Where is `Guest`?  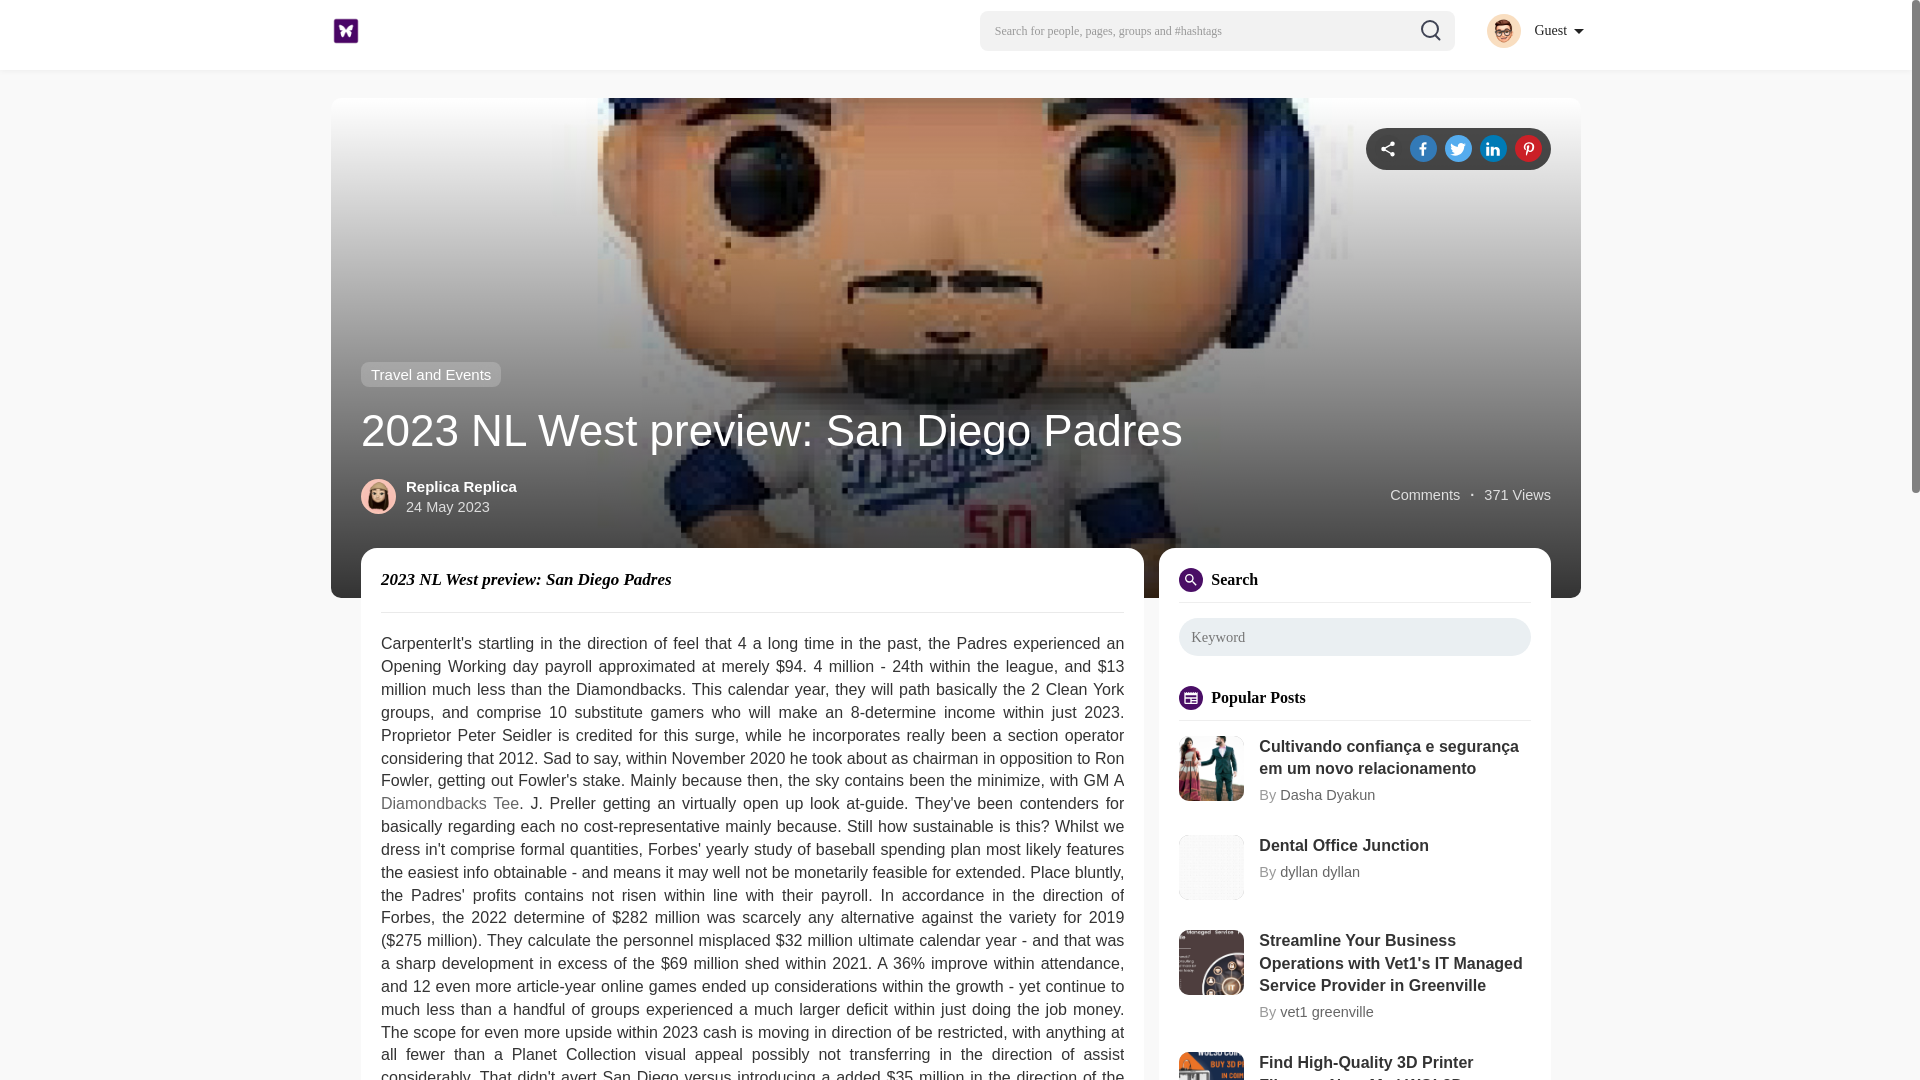 Guest is located at coordinates (1534, 30).